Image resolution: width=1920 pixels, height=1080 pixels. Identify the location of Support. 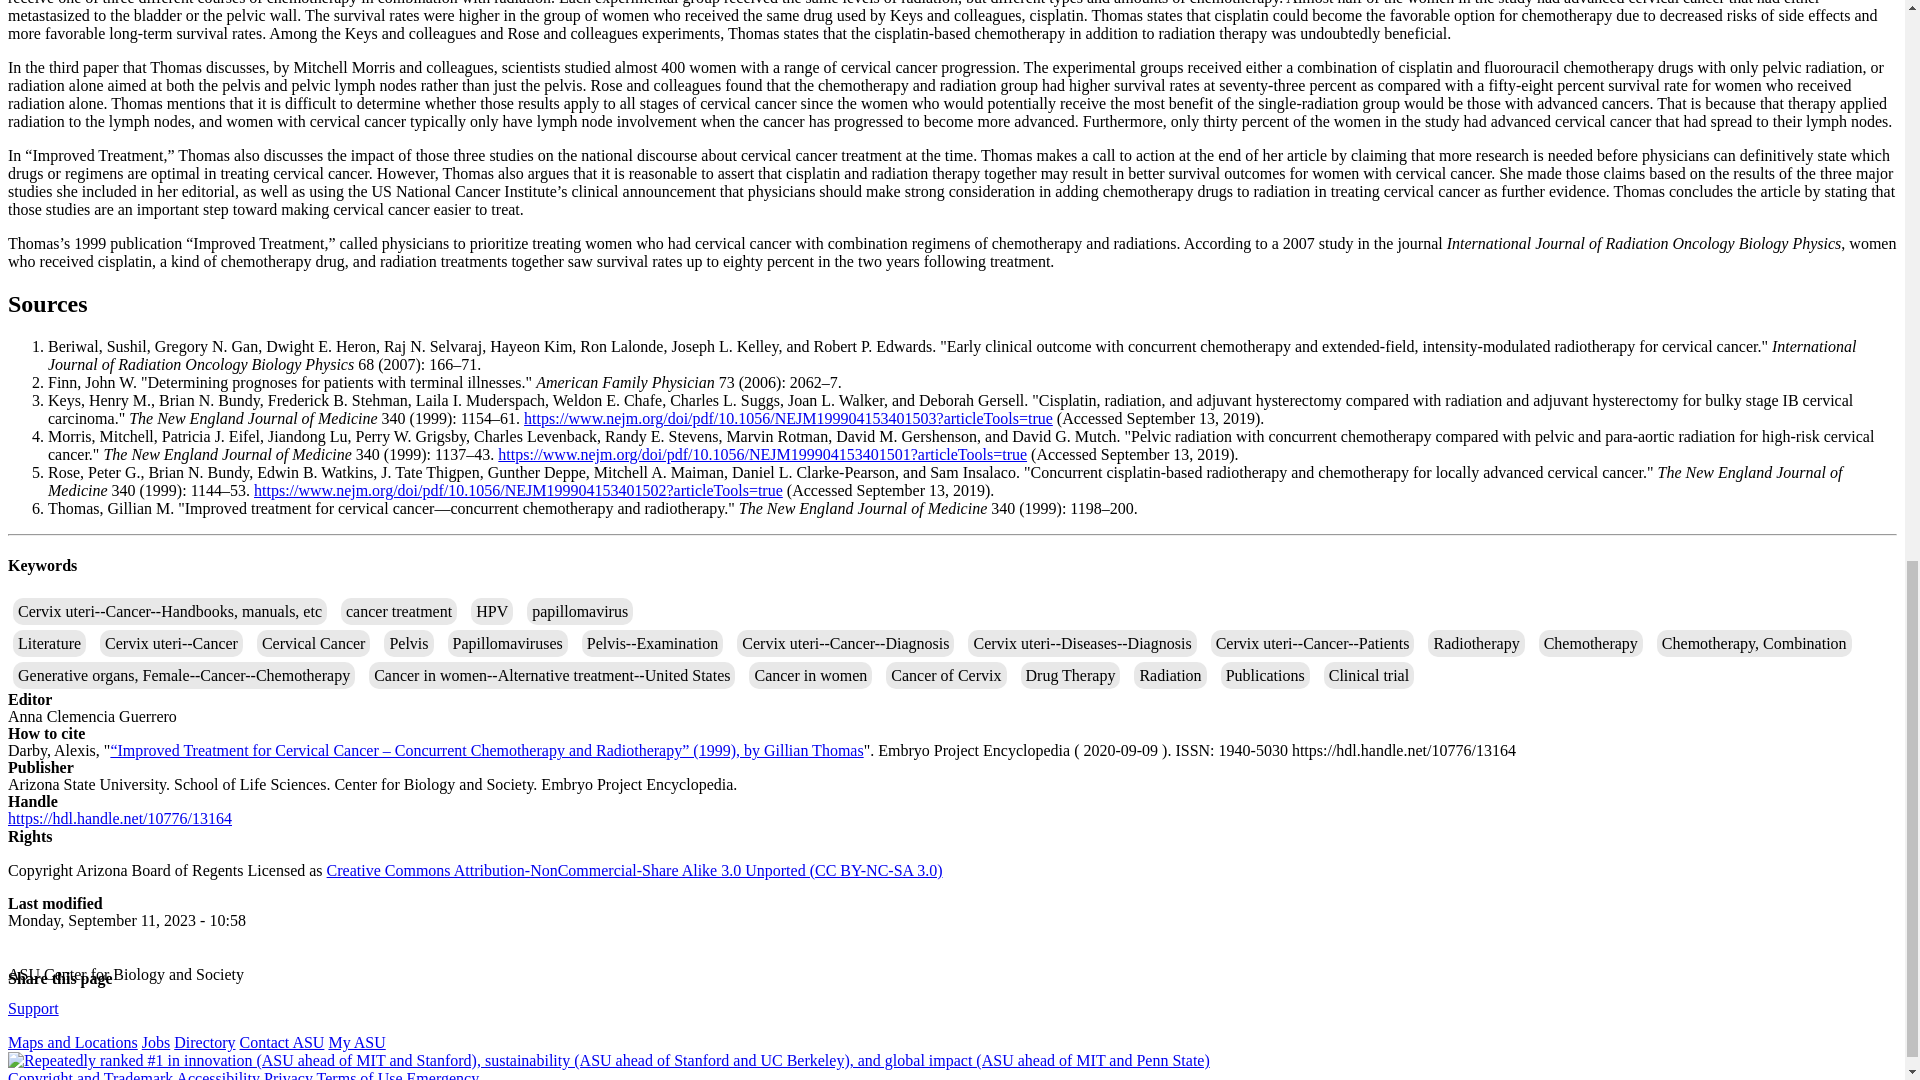
(33, 1008).